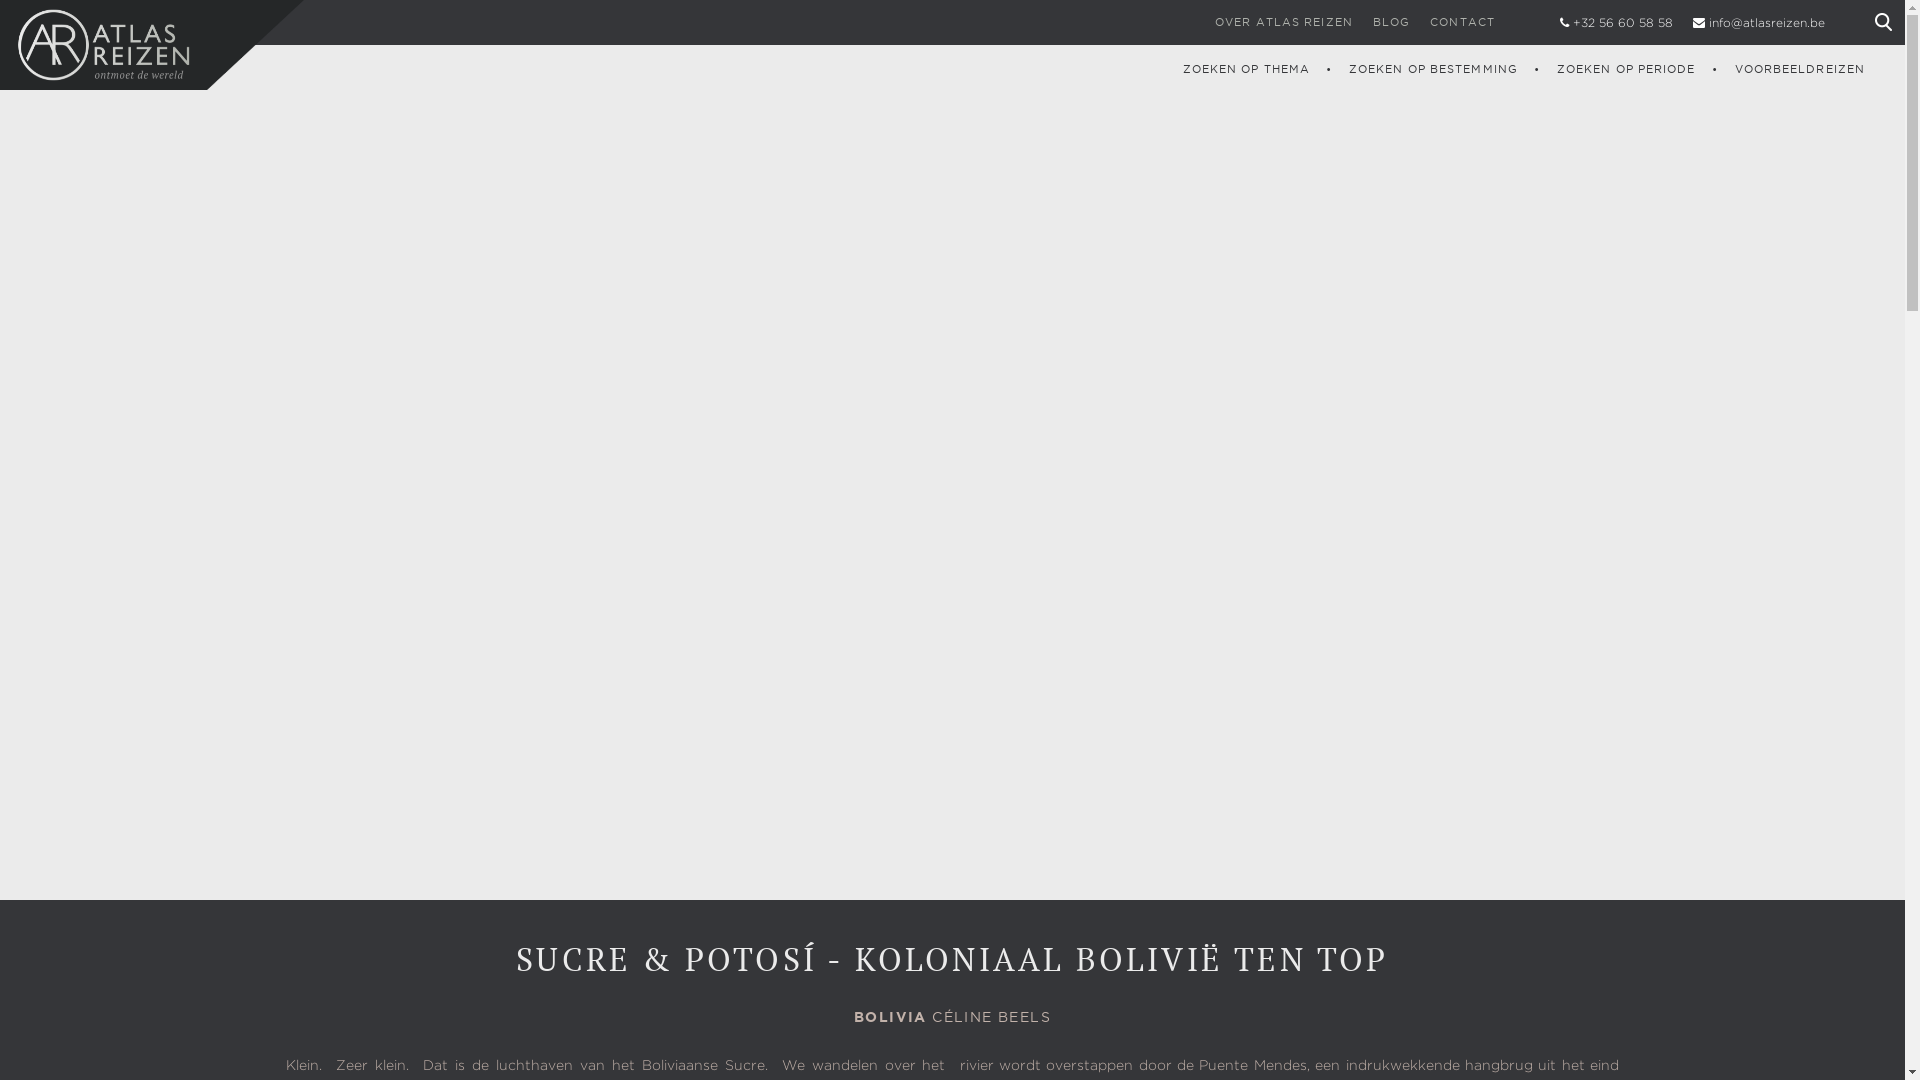 The width and height of the screenshot is (1920, 1080). What do you see at coordinates (1800, 69) in the screenshot?
I see `VOORBEELDREIZEN` at bounding box center [1800, 69].